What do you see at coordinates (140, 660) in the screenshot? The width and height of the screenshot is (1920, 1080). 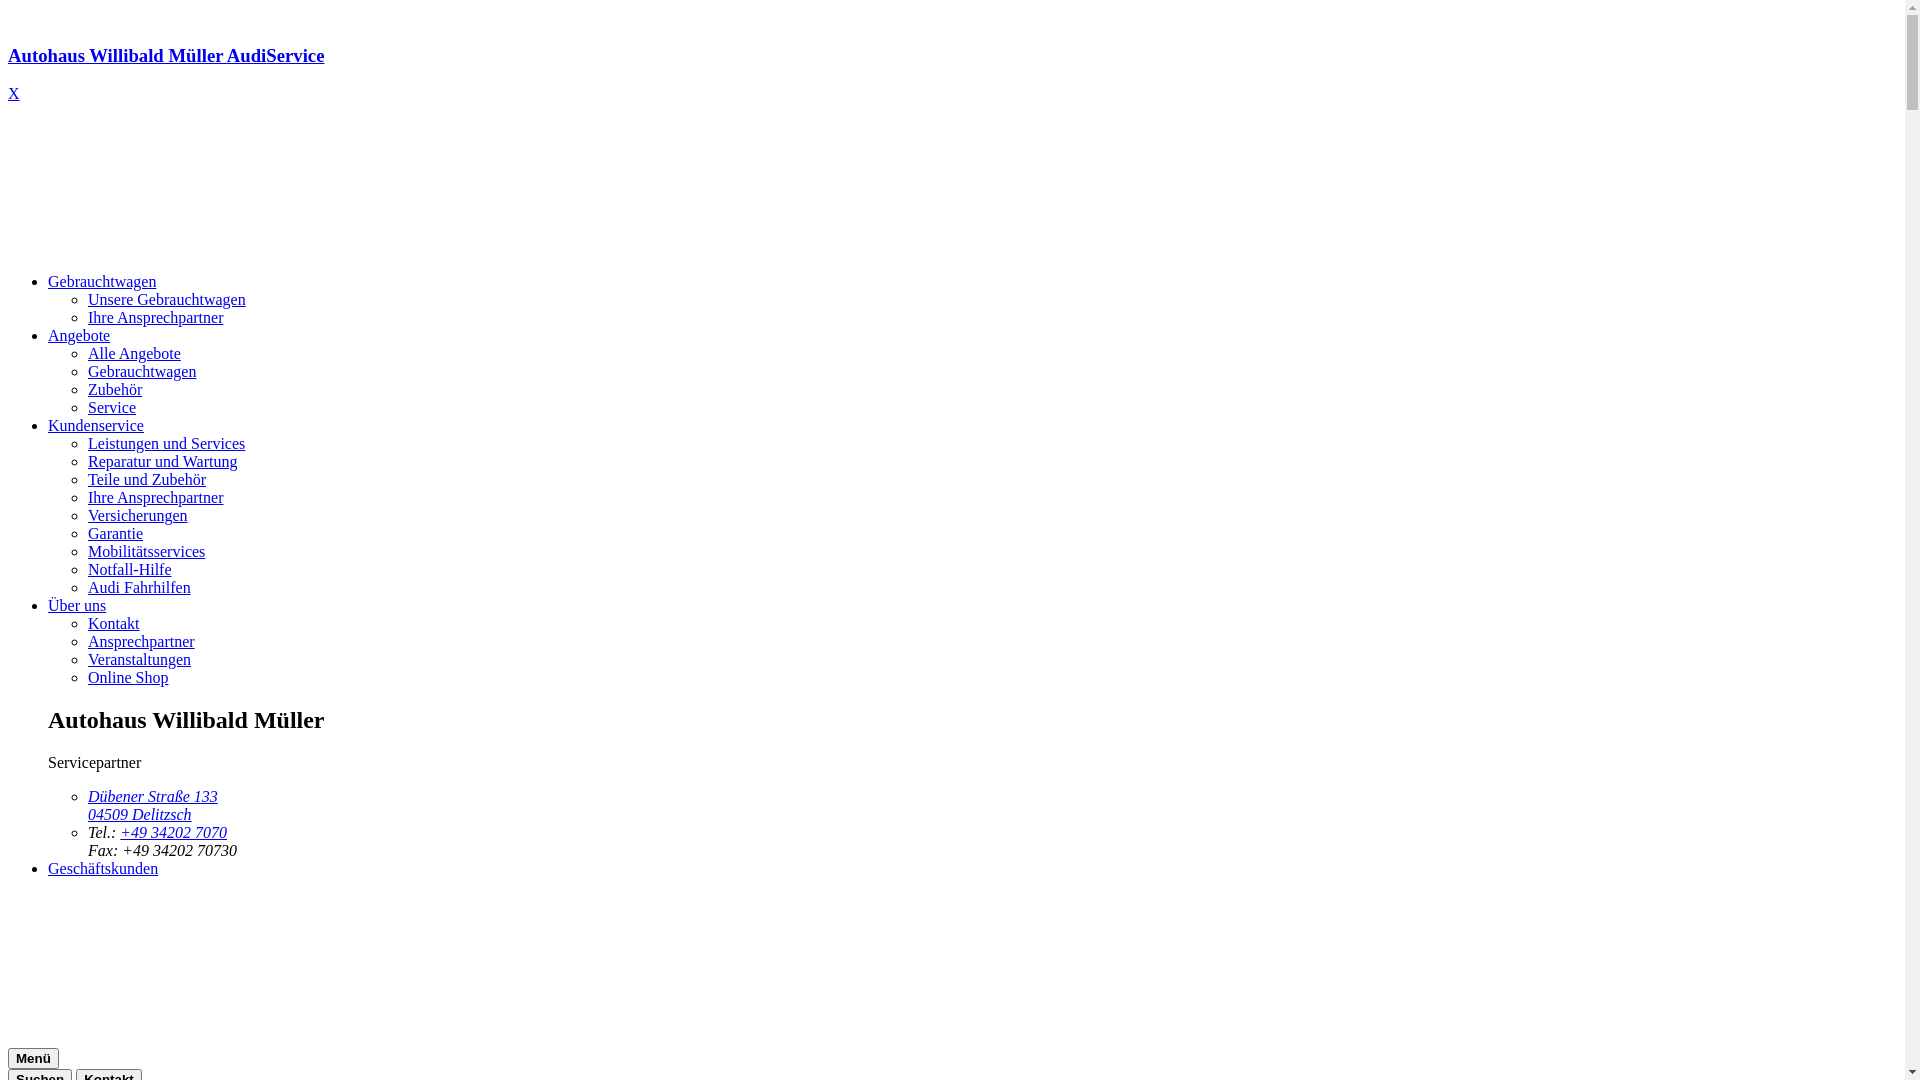 I see `Veranstaltungen` at bounding box center [140, 660].